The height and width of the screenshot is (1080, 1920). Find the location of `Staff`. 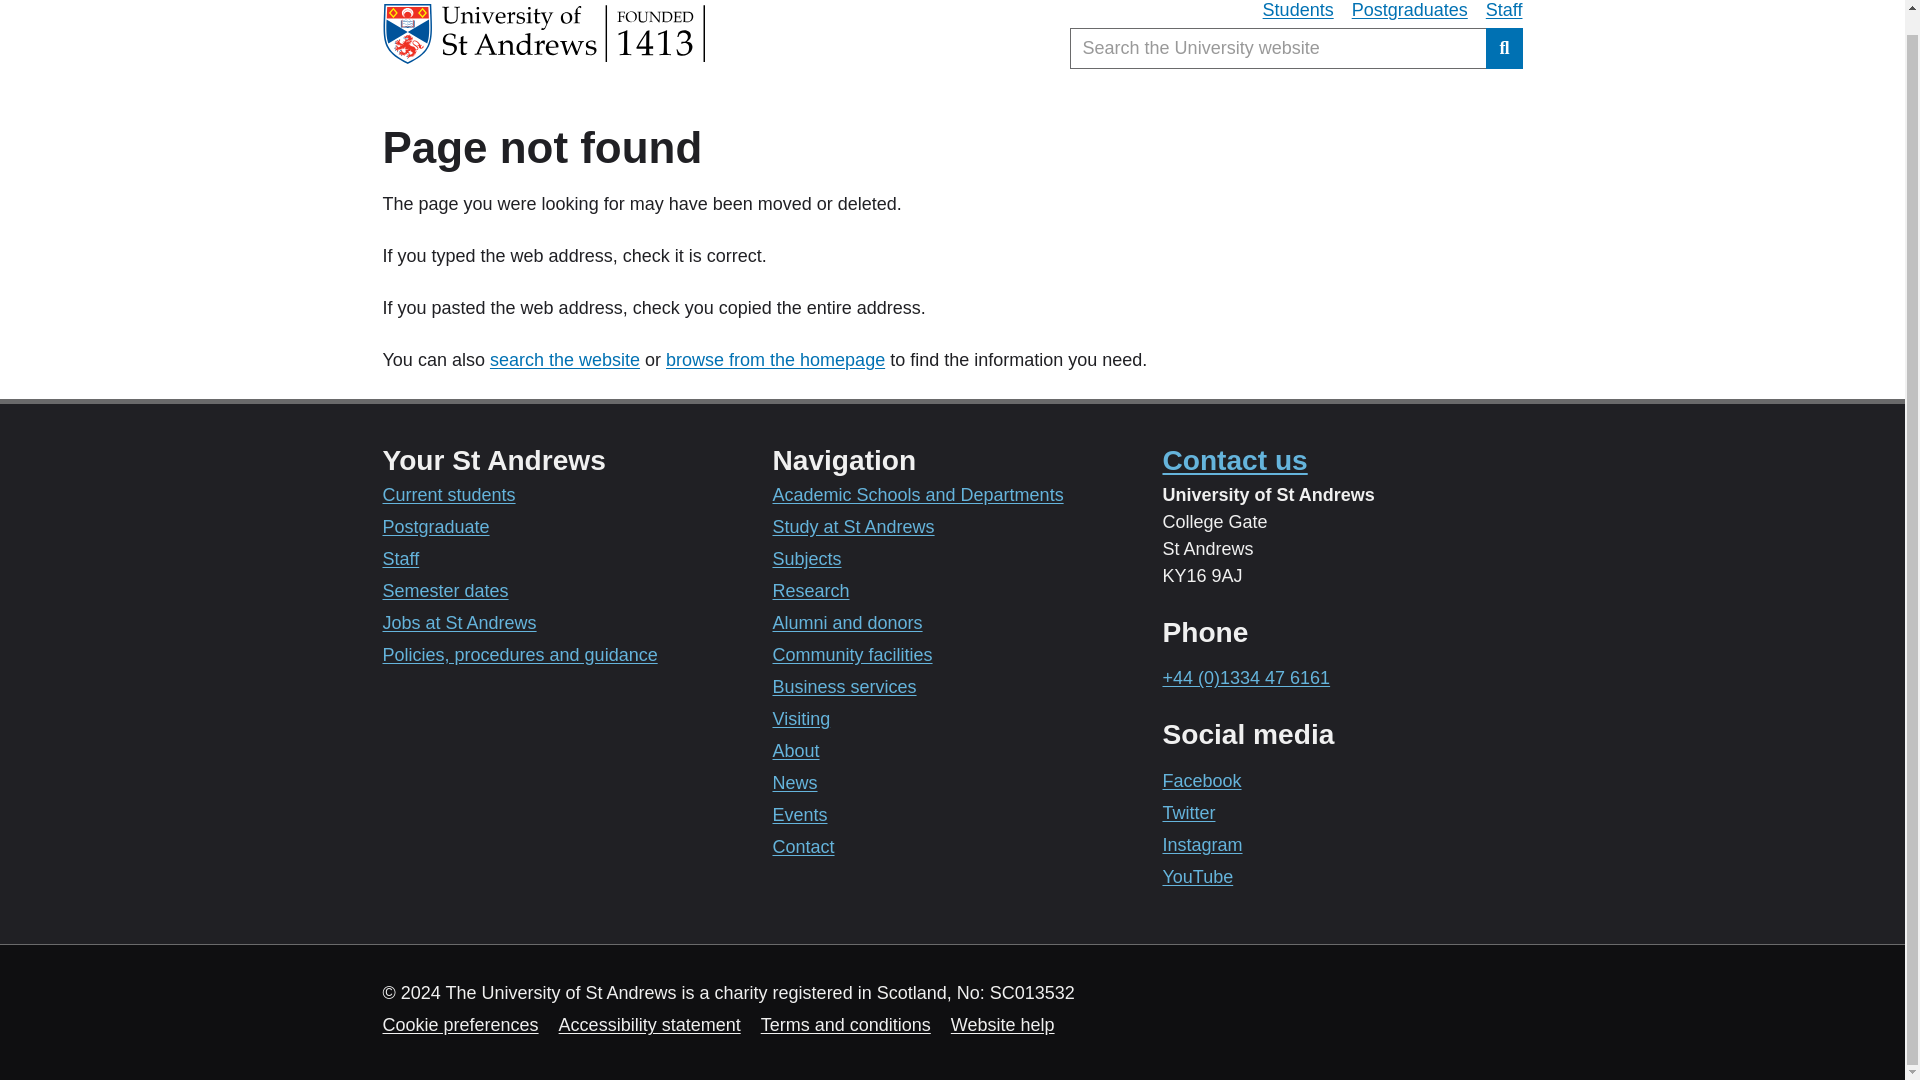

Staff is located at coordinates (1504, 12).